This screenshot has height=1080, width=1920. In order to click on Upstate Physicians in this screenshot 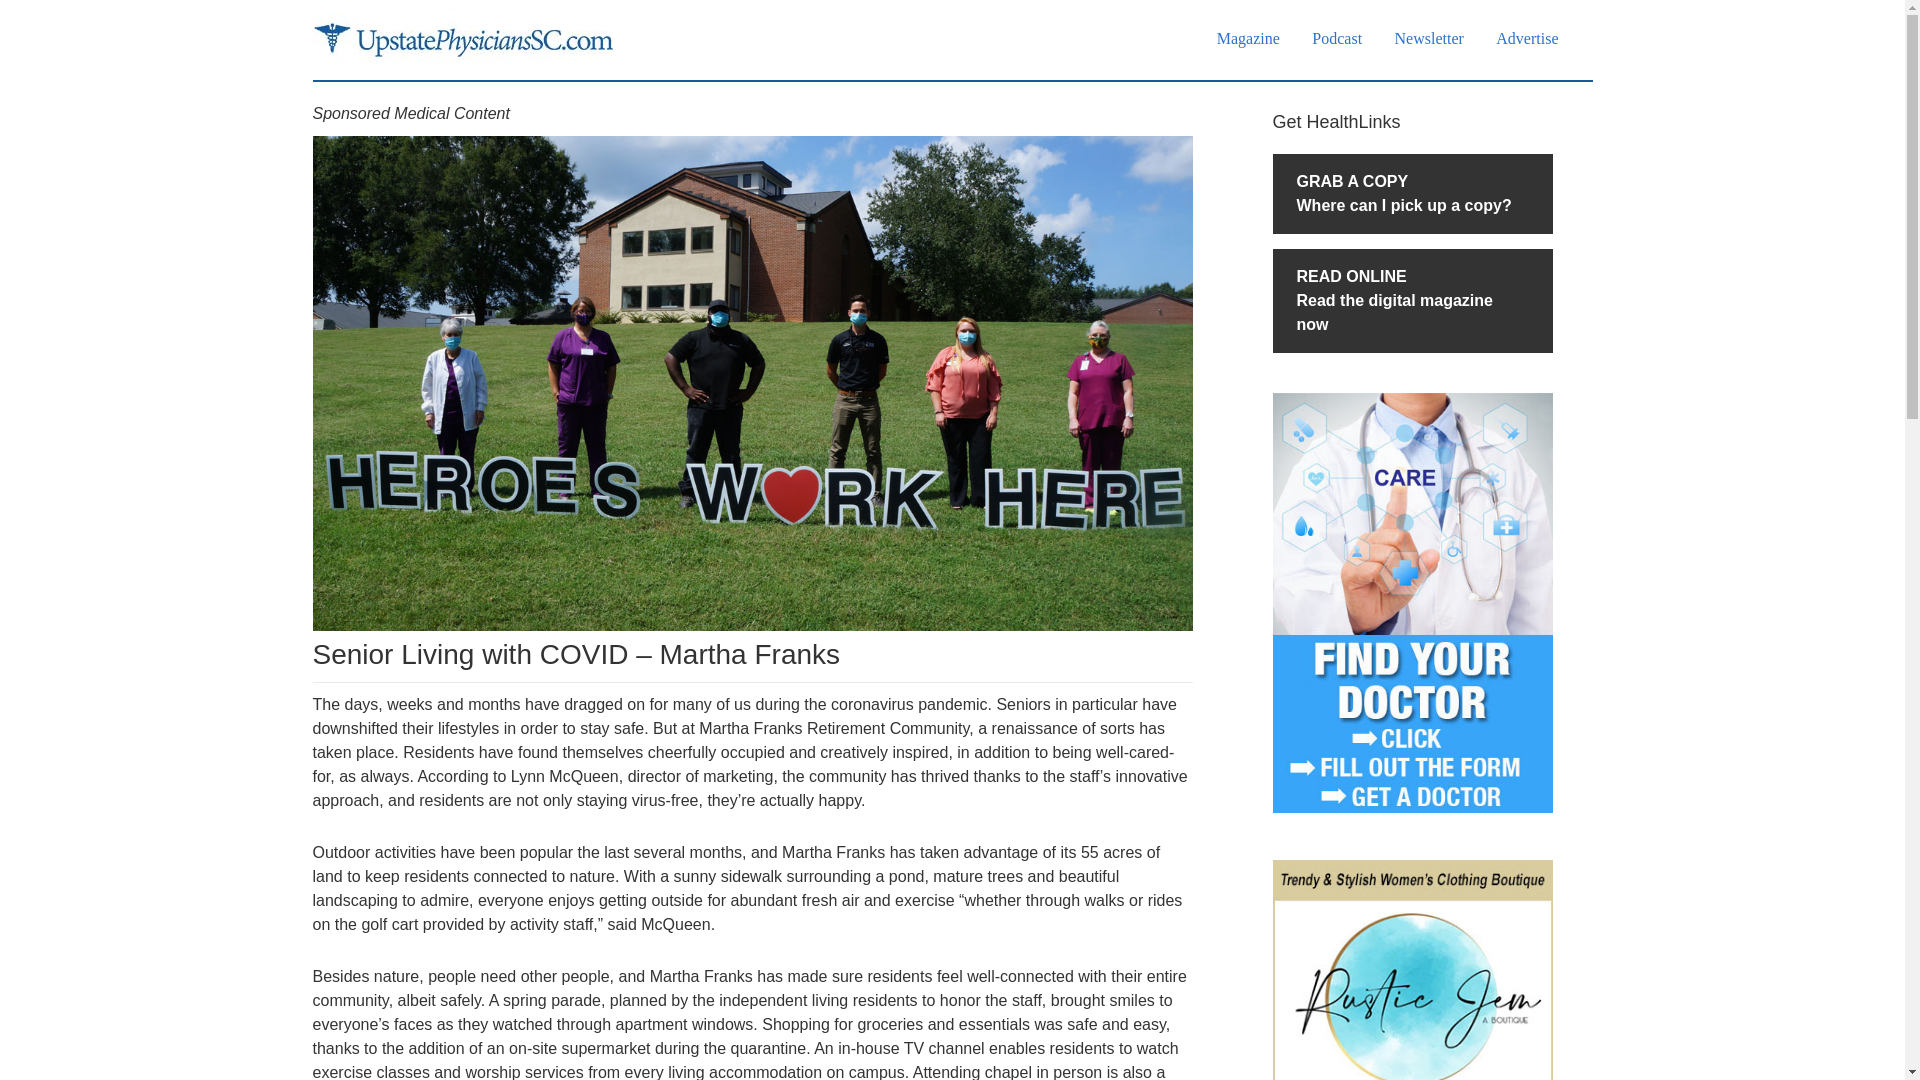, I will do `click(1248, 38)`.